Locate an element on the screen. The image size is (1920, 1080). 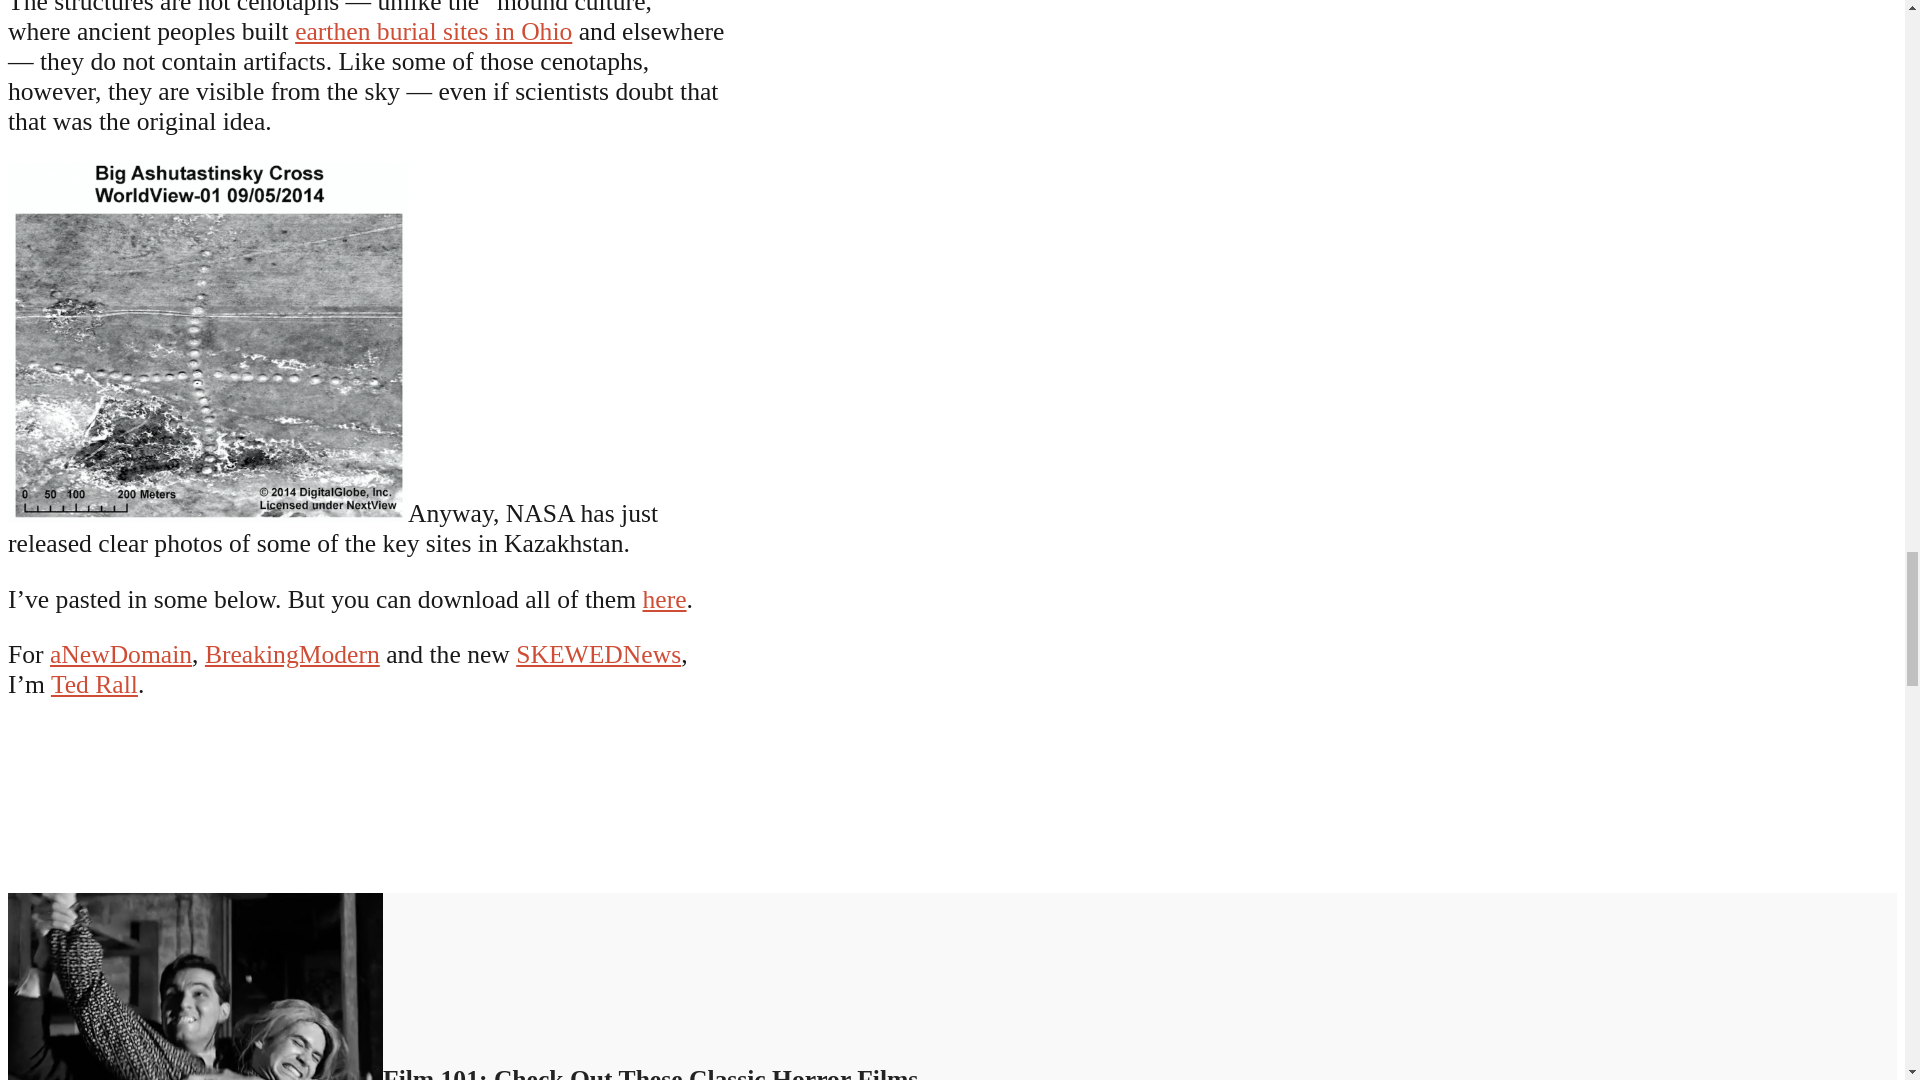
SKEWEDNews is located at coordinates (598, 654).